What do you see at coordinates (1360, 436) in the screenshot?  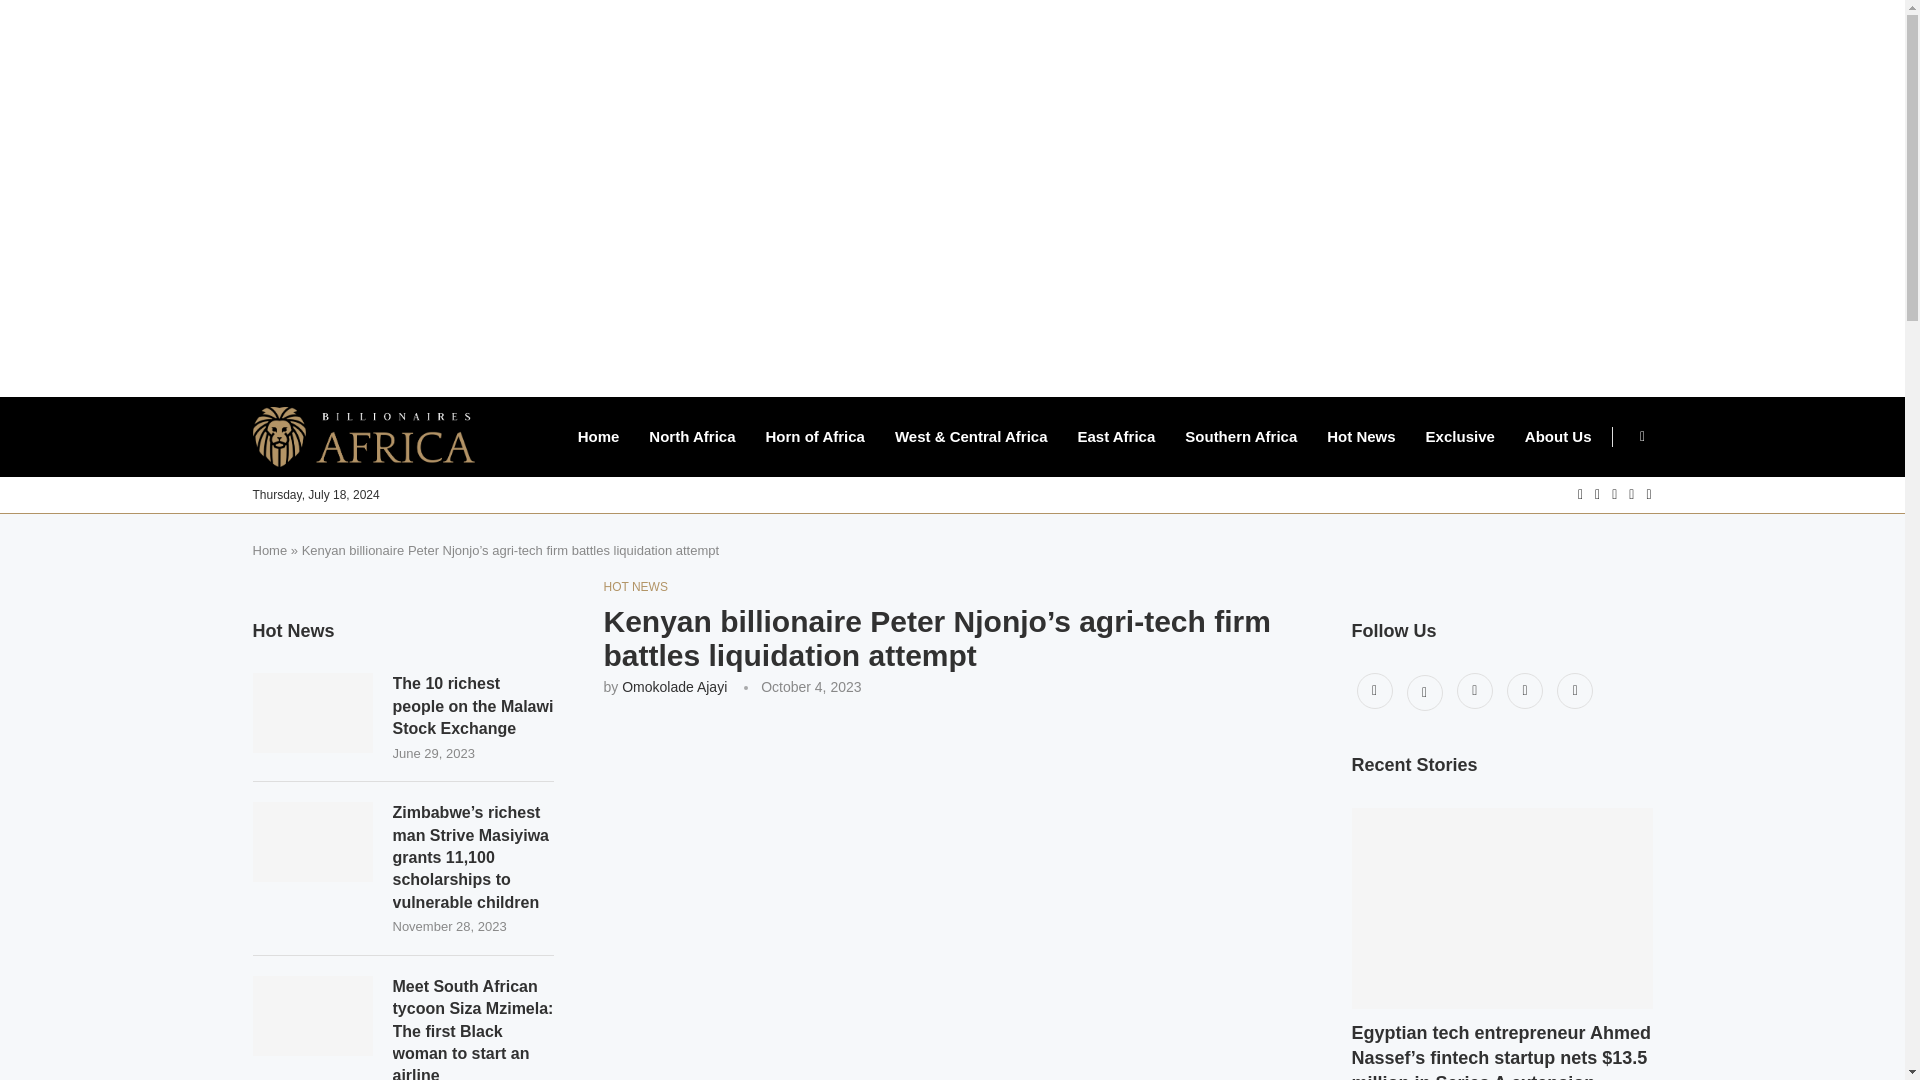 I see `Hot News` at bounding box center [1360, 436].